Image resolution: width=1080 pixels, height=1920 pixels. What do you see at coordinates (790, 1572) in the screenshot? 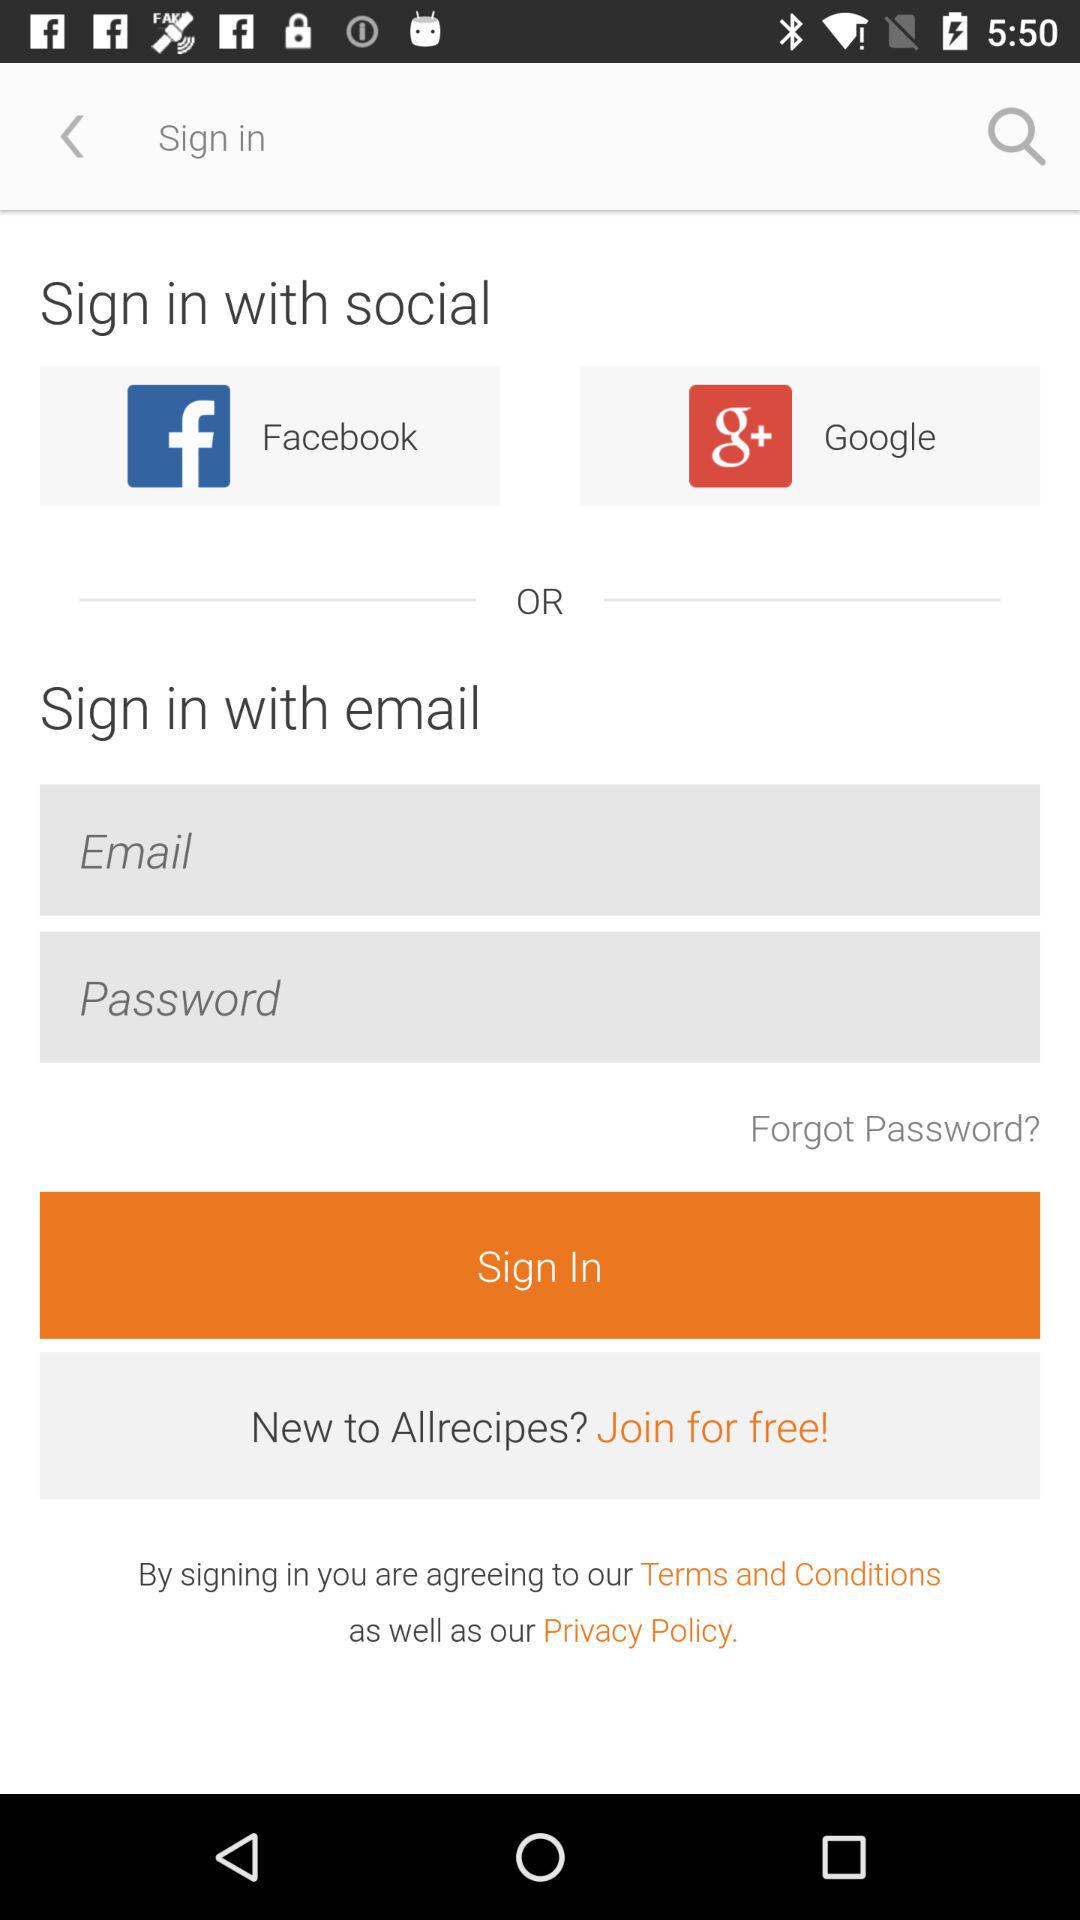
I see `turn on item above the privacy policy. icon` at bounding box center [790, 1572].